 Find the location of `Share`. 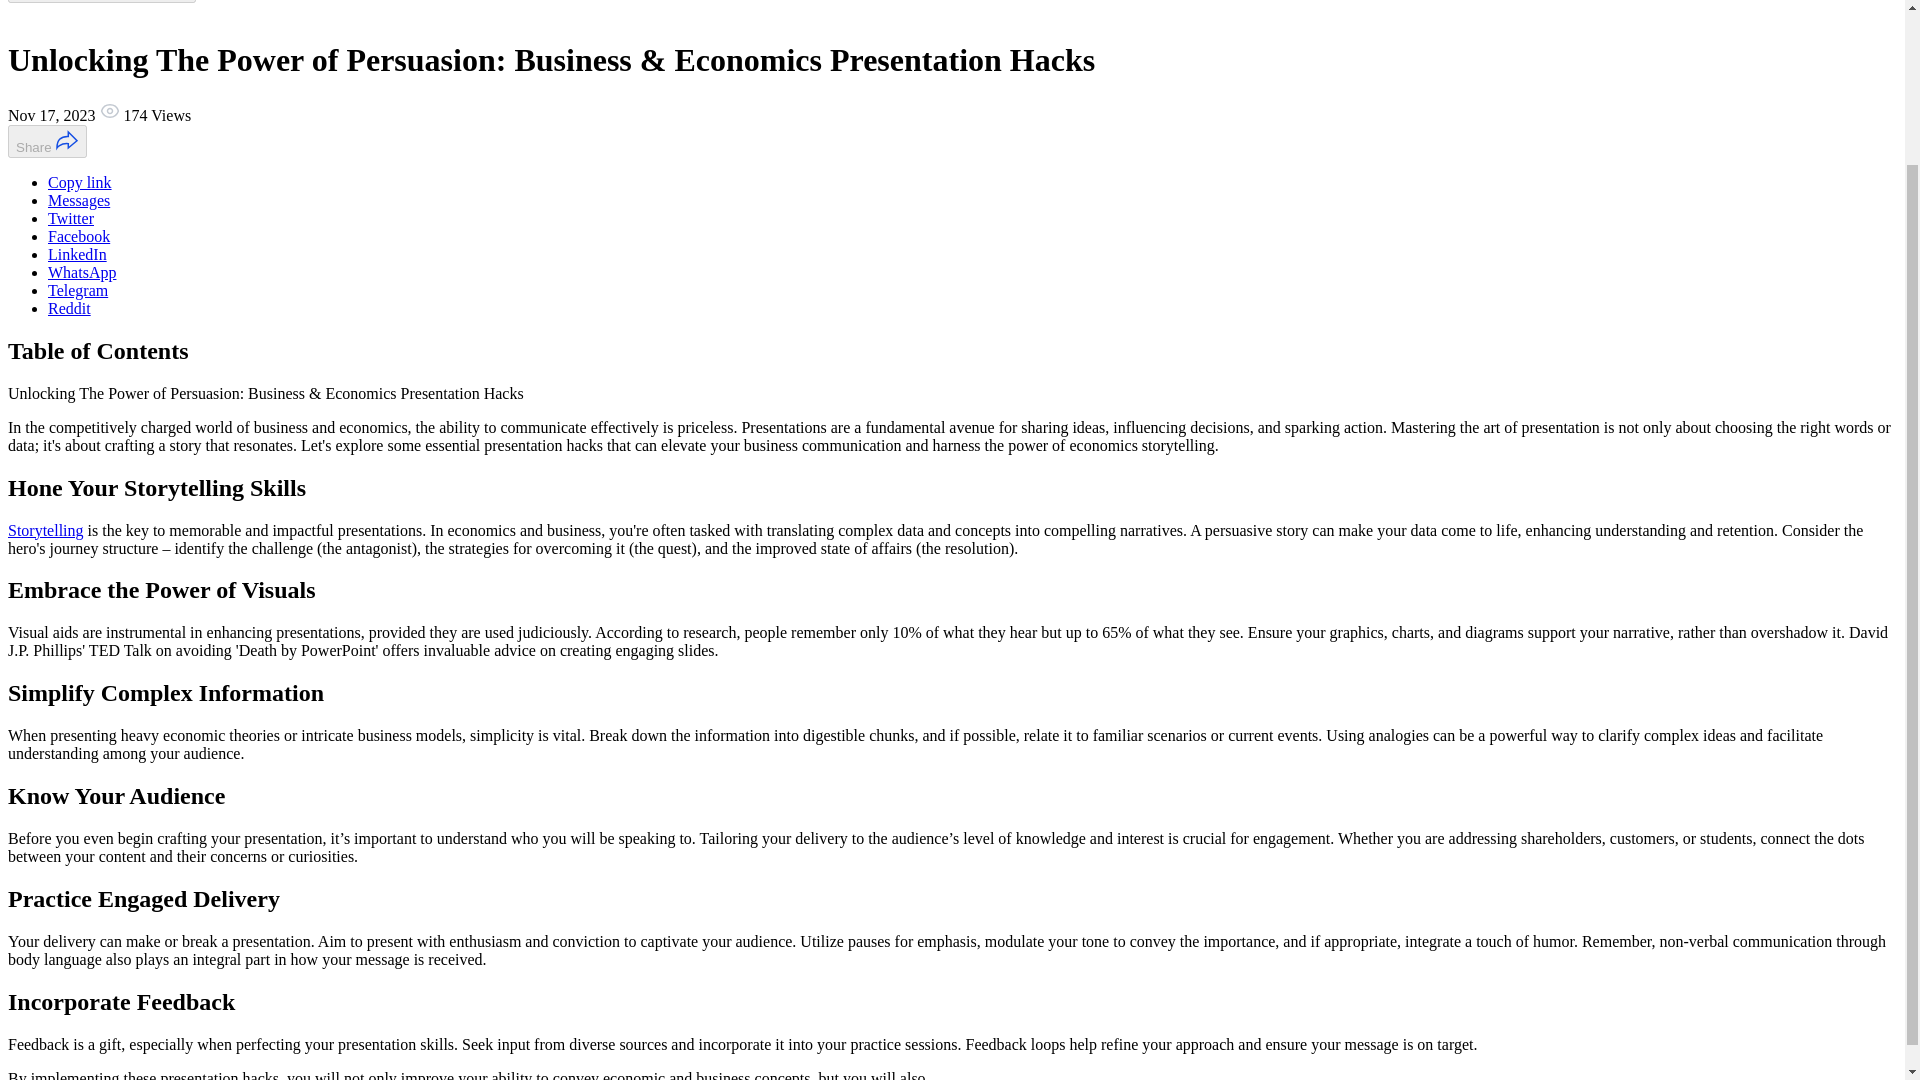

Share is located at coordinates (46, 141).